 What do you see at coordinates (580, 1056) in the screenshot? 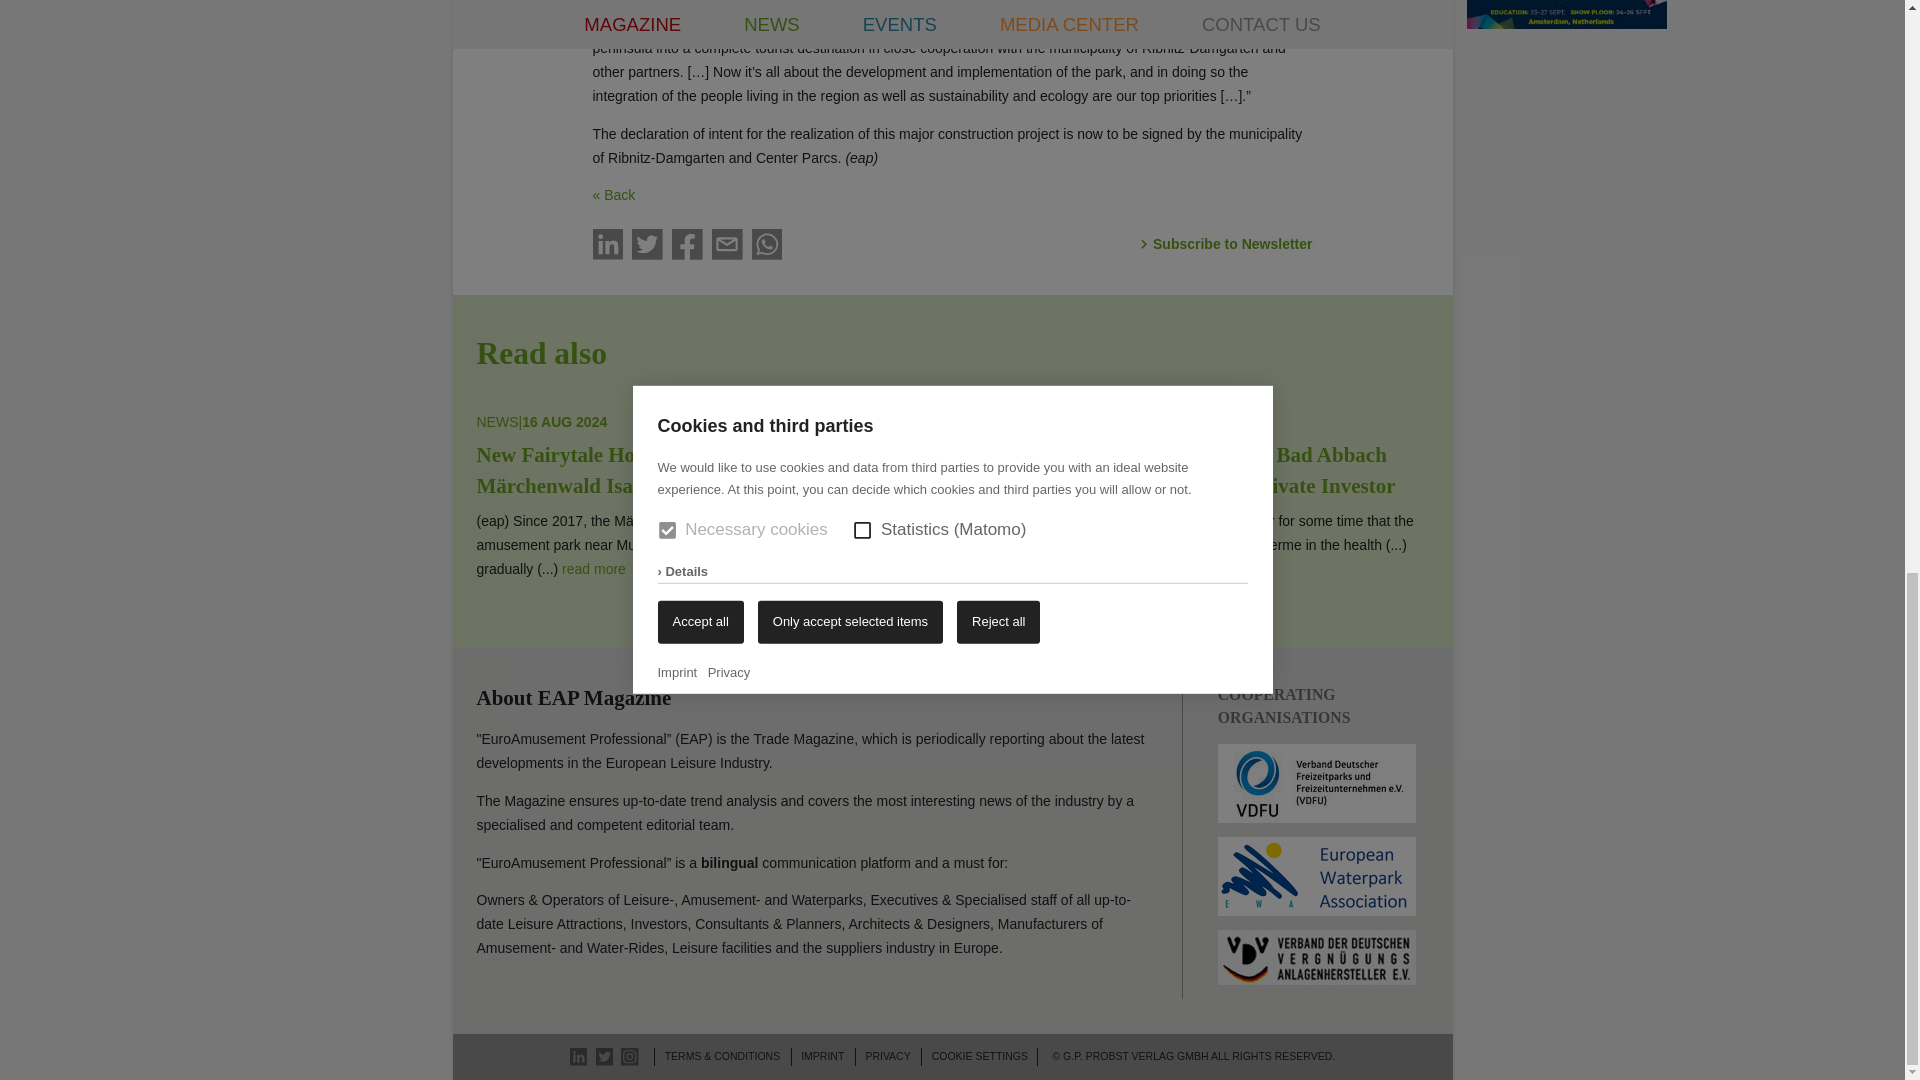
I see `LinkedIn` at bounding box center [580, 1056].